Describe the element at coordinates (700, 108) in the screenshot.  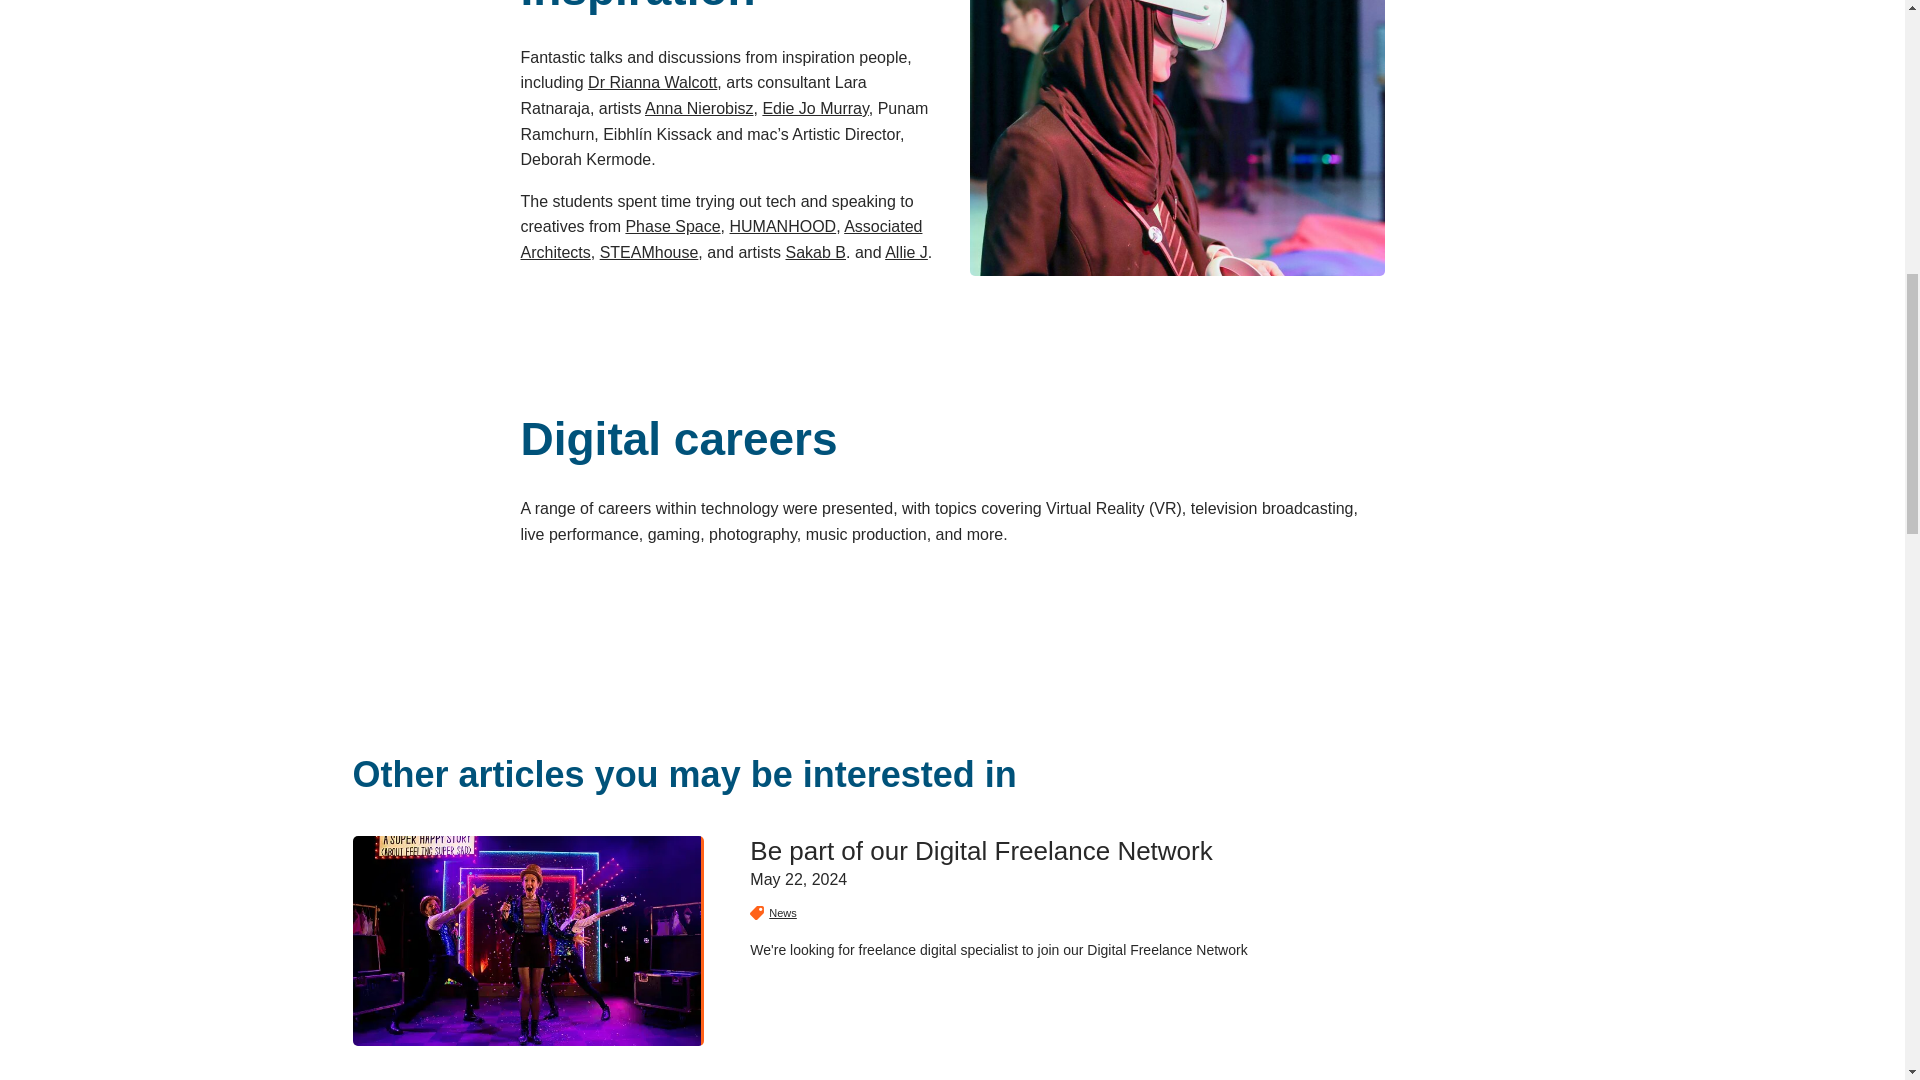
I see `Anna Nierobisz` at that location.